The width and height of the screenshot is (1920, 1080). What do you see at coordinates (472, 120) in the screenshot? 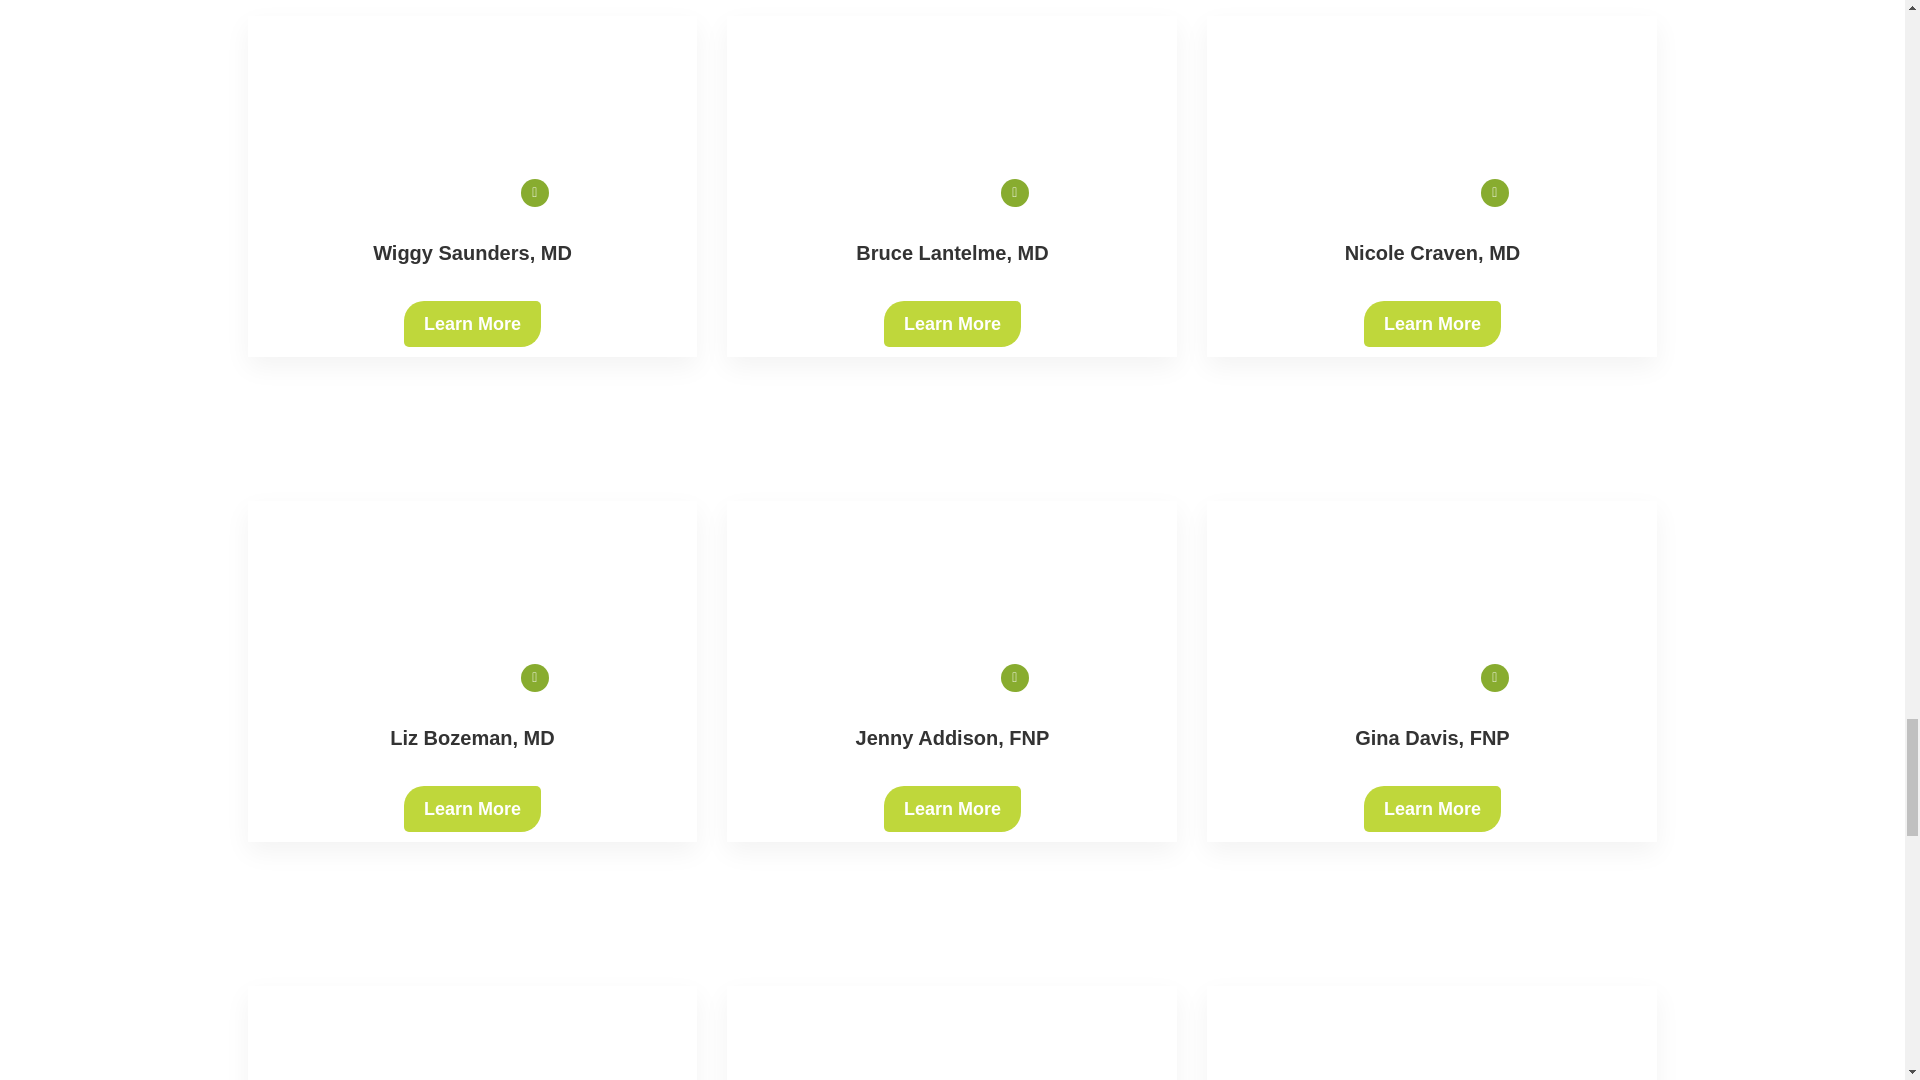
I see `Home` at bounding box center [472, 120].